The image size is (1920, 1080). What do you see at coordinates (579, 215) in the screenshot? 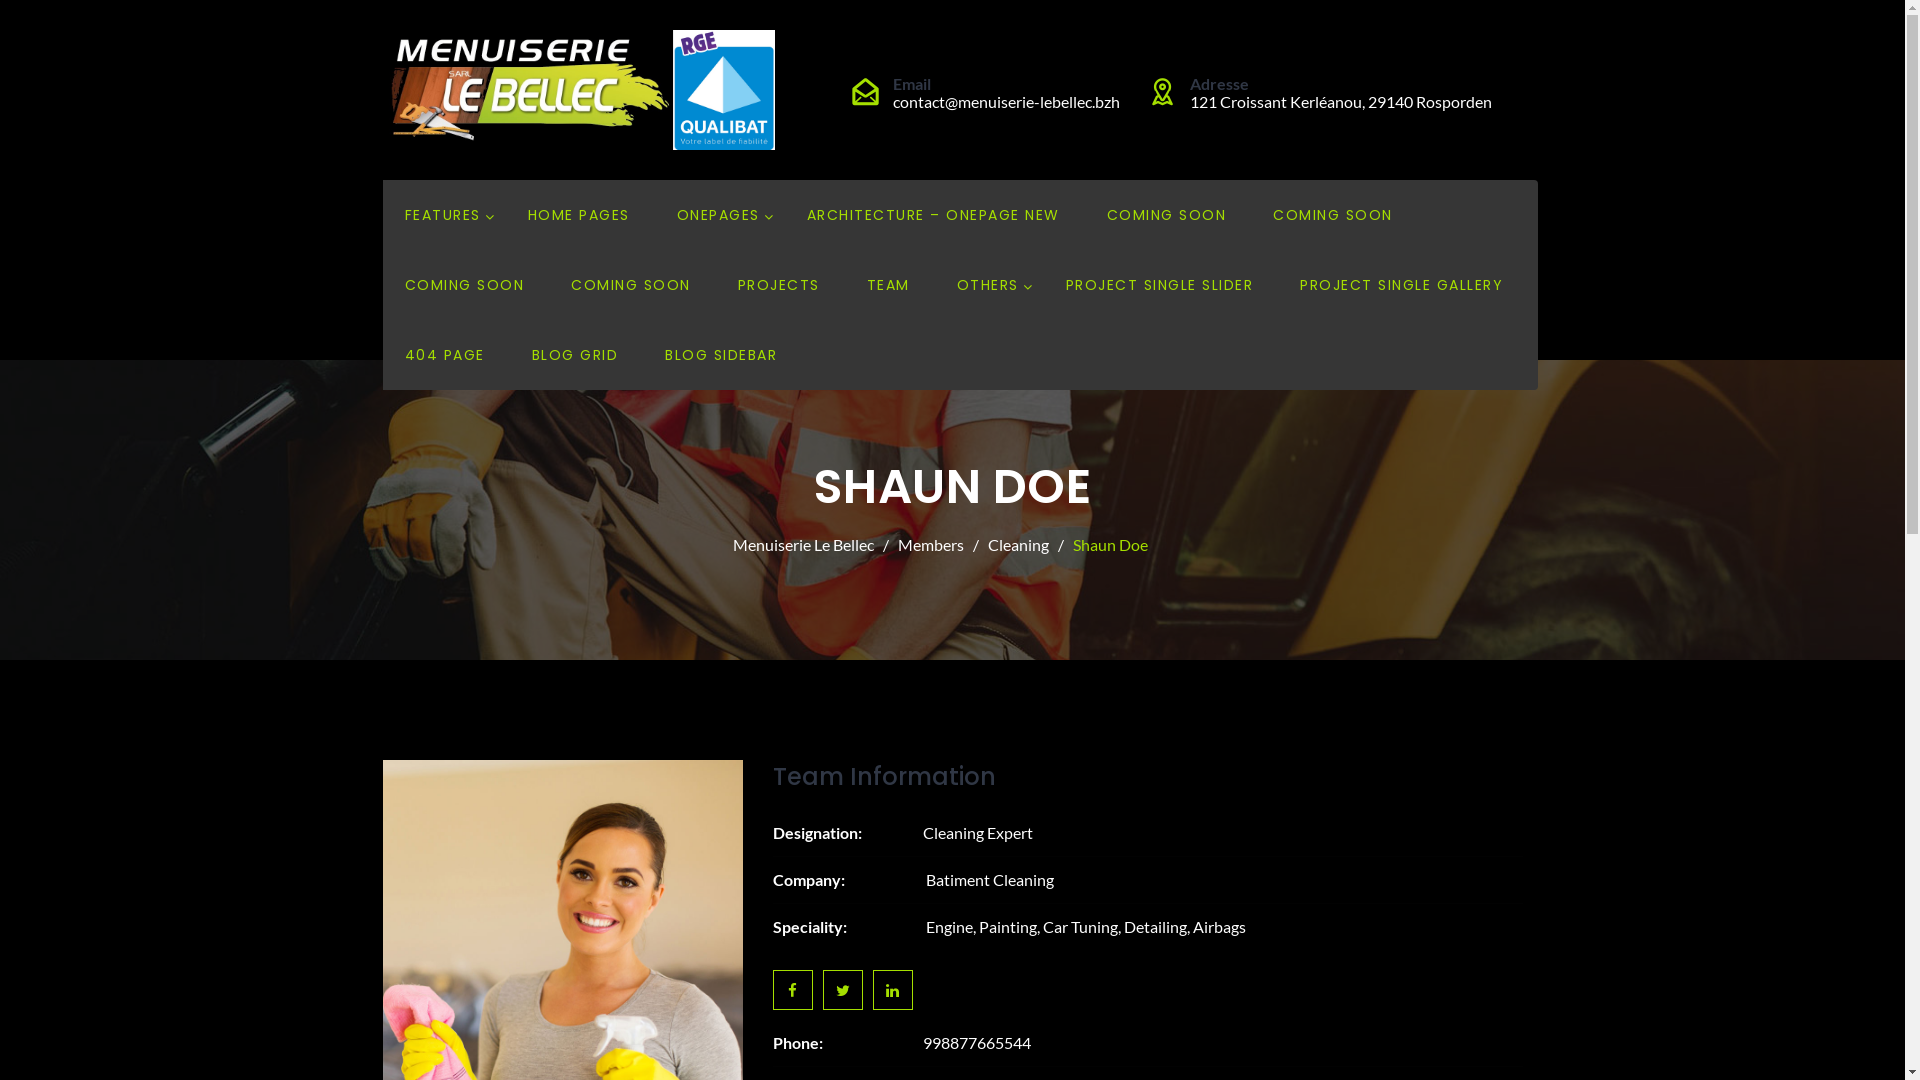
I see `HOME PAGES` at bounding box center [579, 215].